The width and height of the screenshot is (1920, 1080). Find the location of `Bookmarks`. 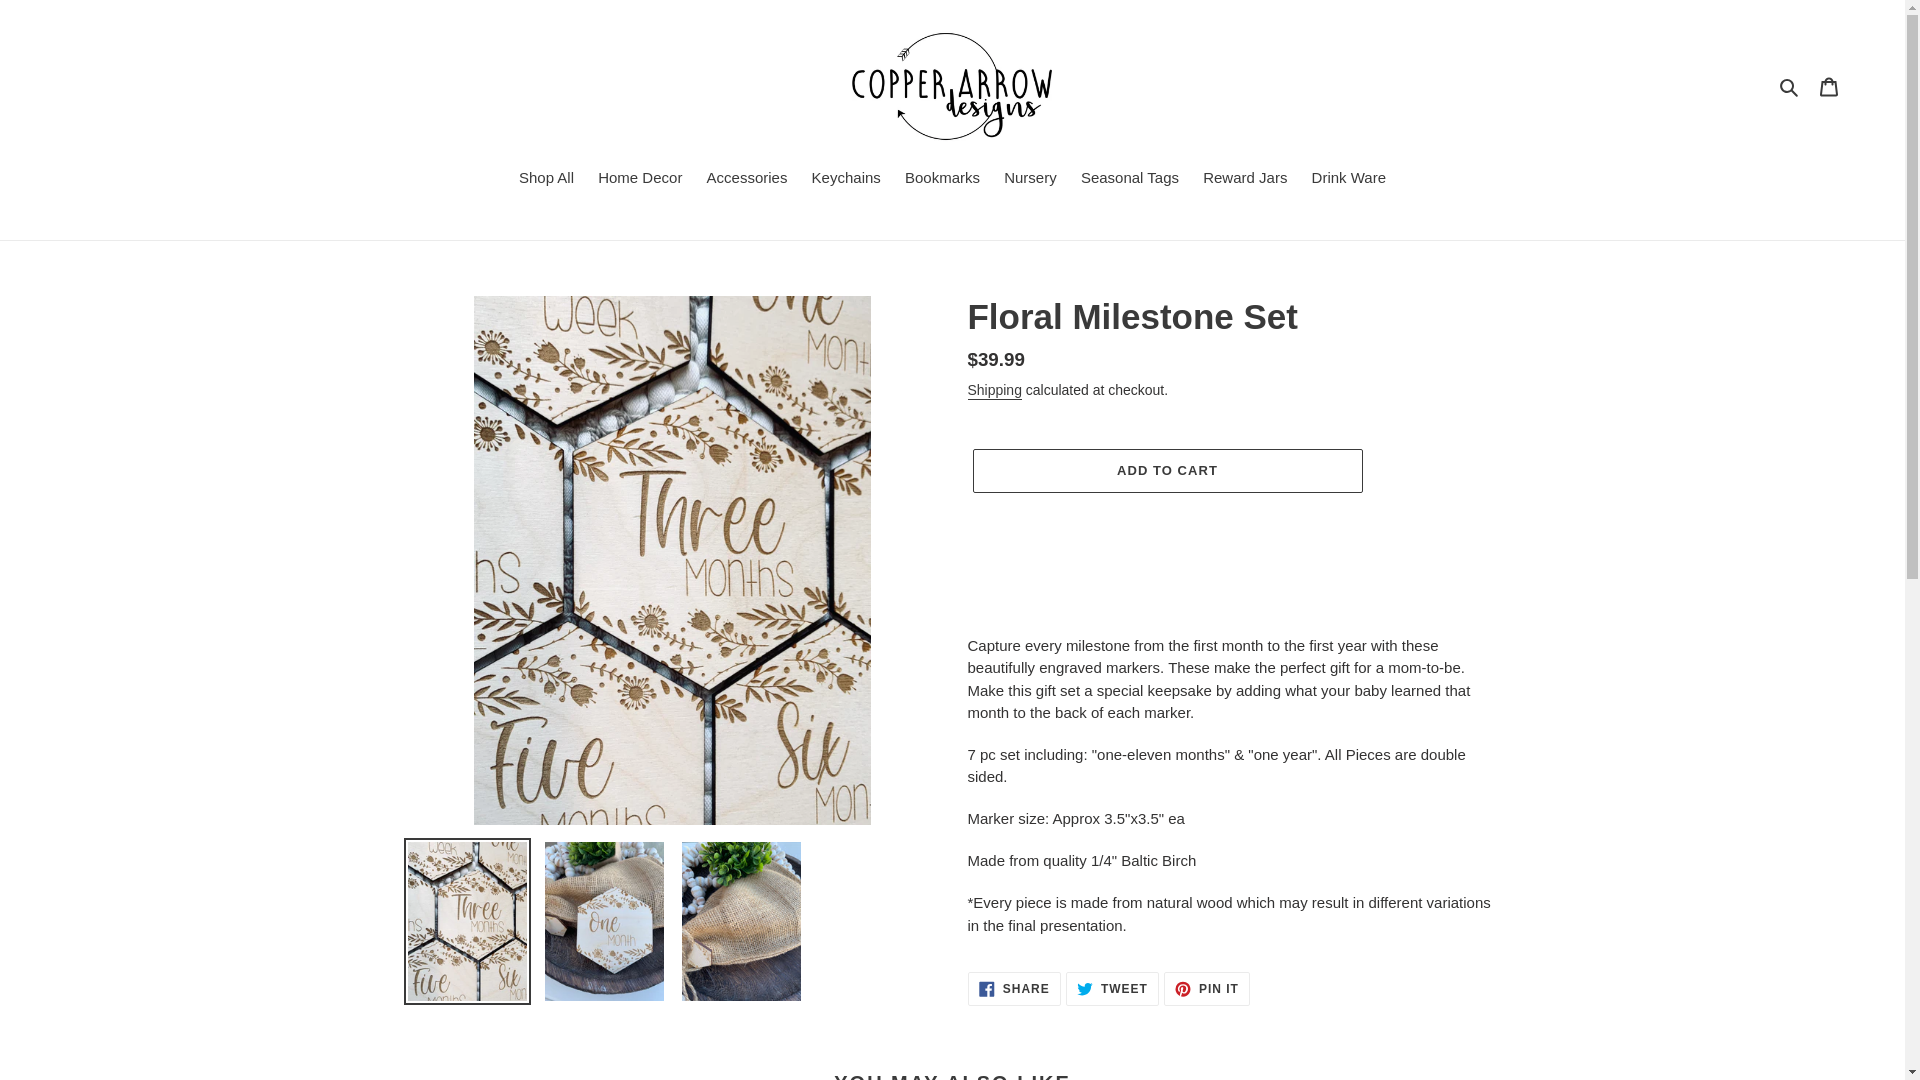

Bookmarks is located at coordinates (1206, 988).